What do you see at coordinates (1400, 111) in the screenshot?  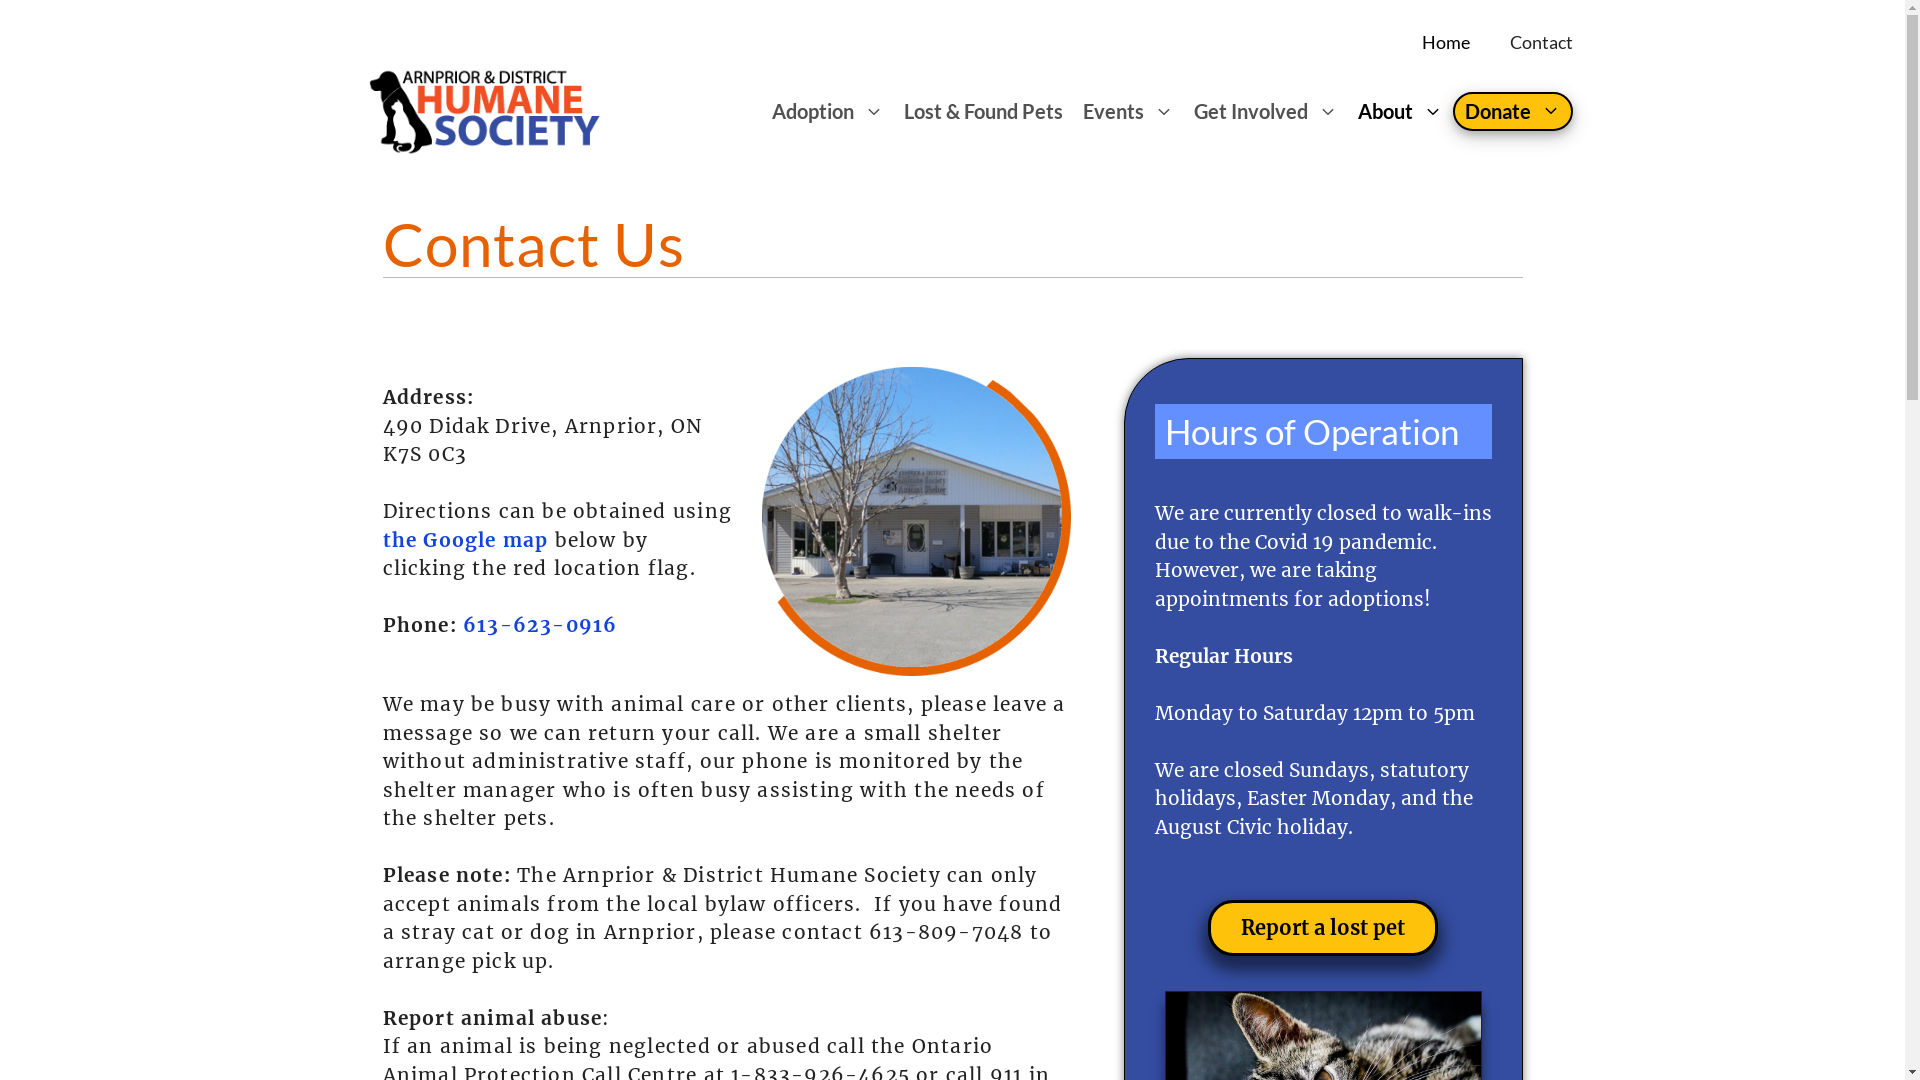 I see `About` at bounding box center [1400, 111].